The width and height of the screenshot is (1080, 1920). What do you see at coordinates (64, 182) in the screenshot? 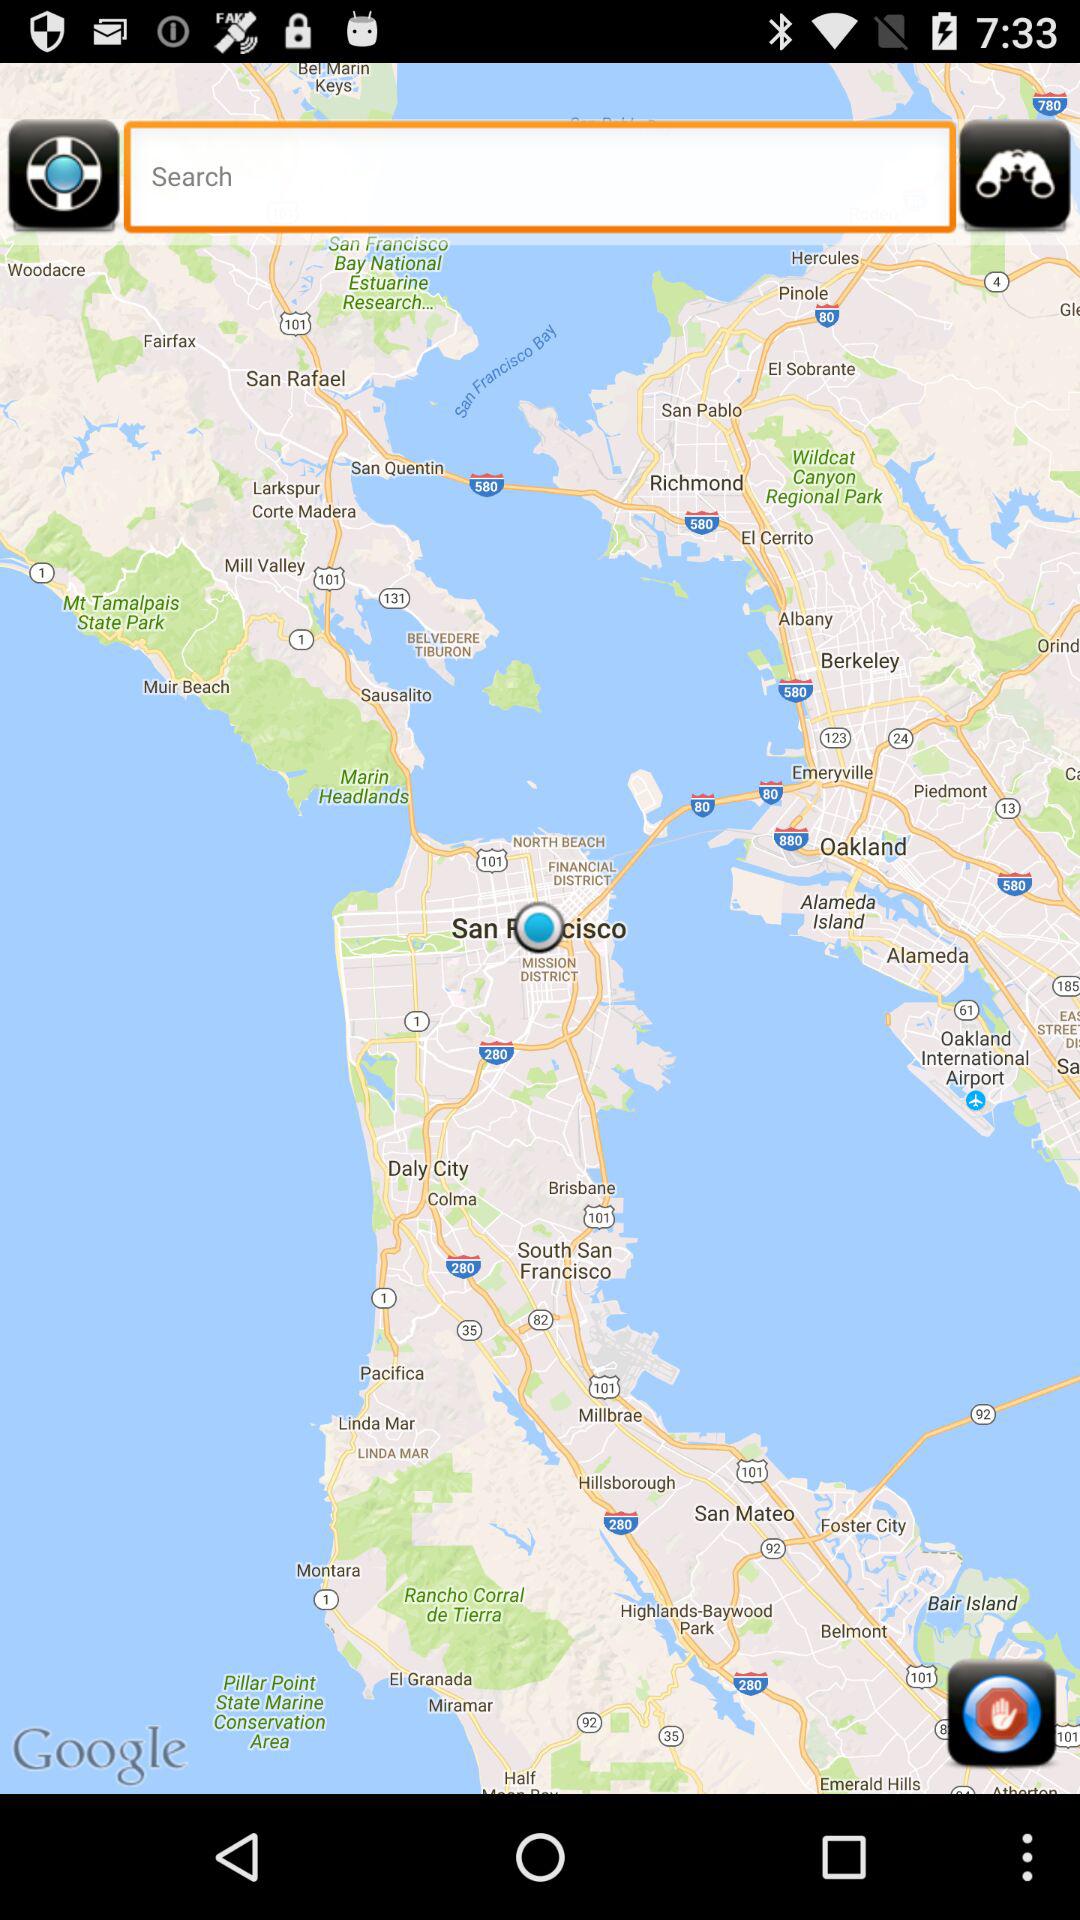
I see `seek current location` at bounding box center [64, 182].